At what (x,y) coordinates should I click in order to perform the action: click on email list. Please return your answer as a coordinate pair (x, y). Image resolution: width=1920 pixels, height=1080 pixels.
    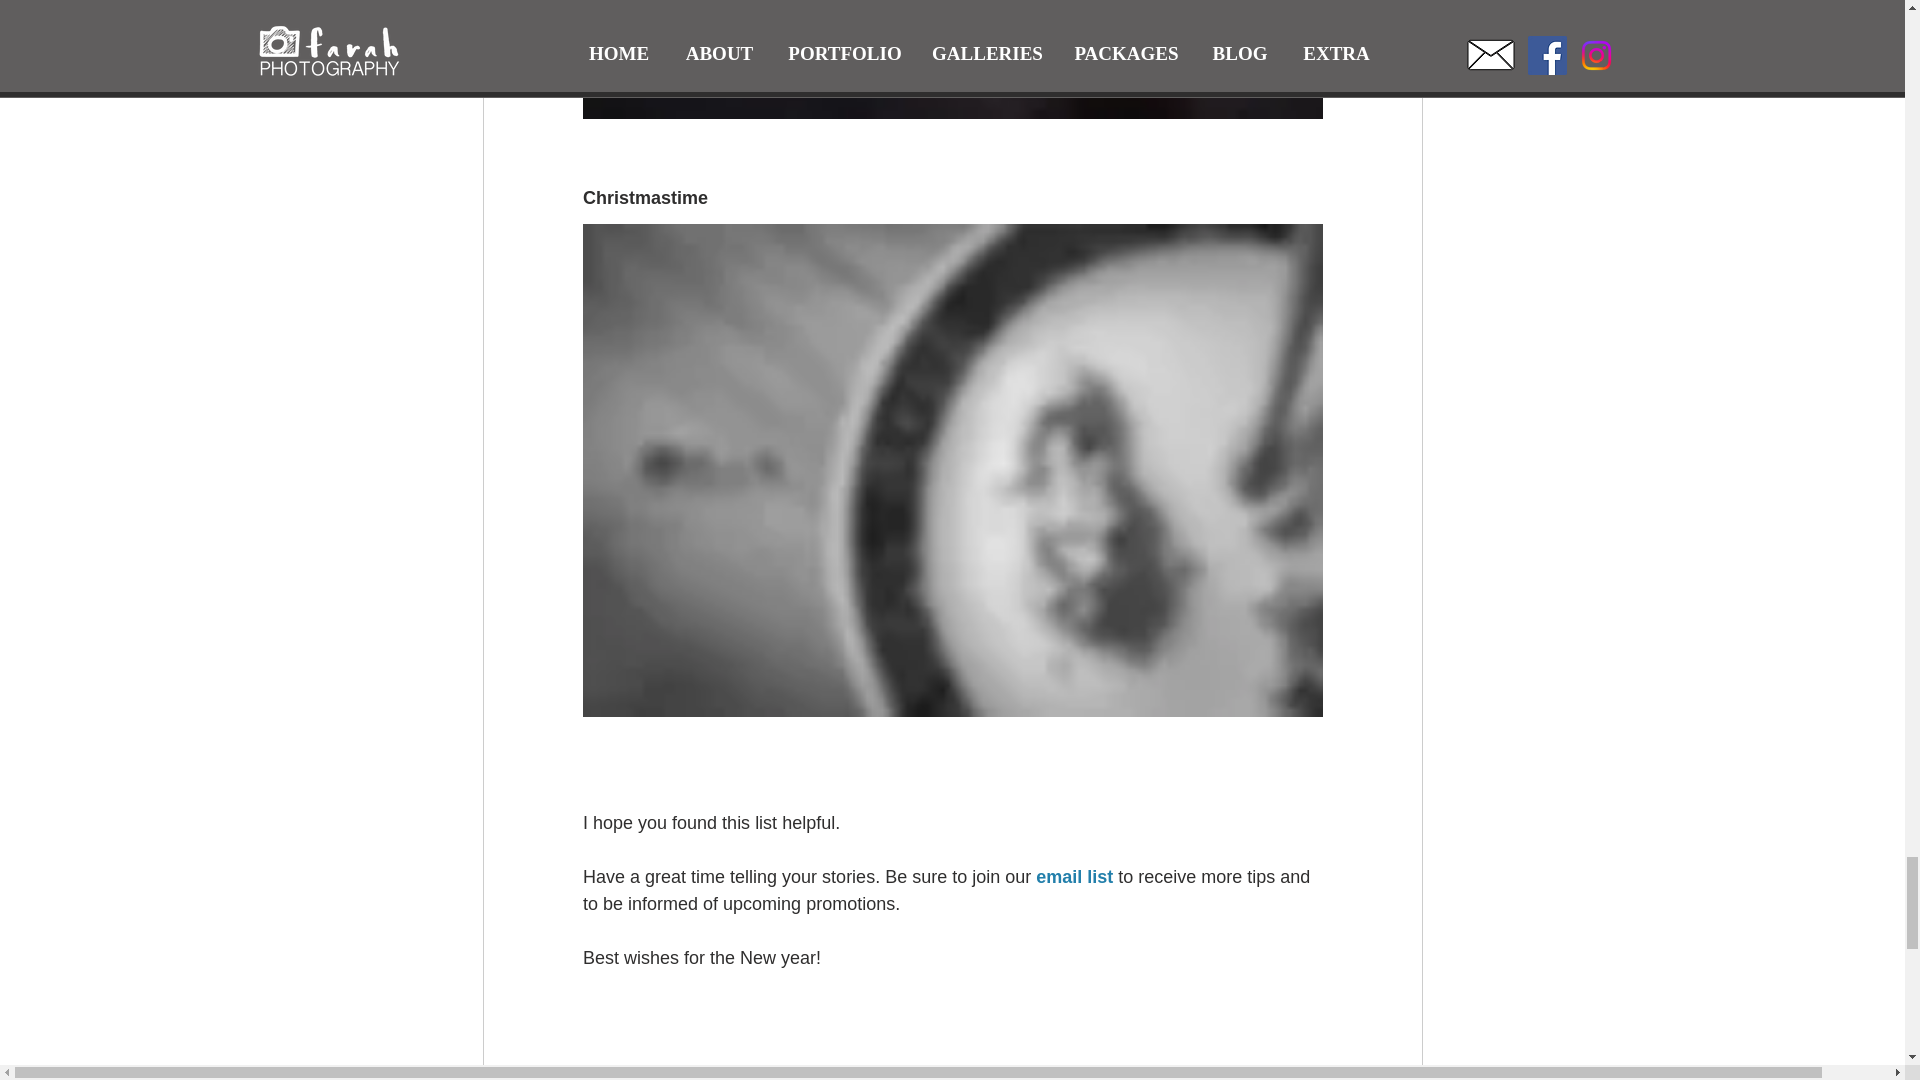
    Looking at the image, I should click on (1074, 876).